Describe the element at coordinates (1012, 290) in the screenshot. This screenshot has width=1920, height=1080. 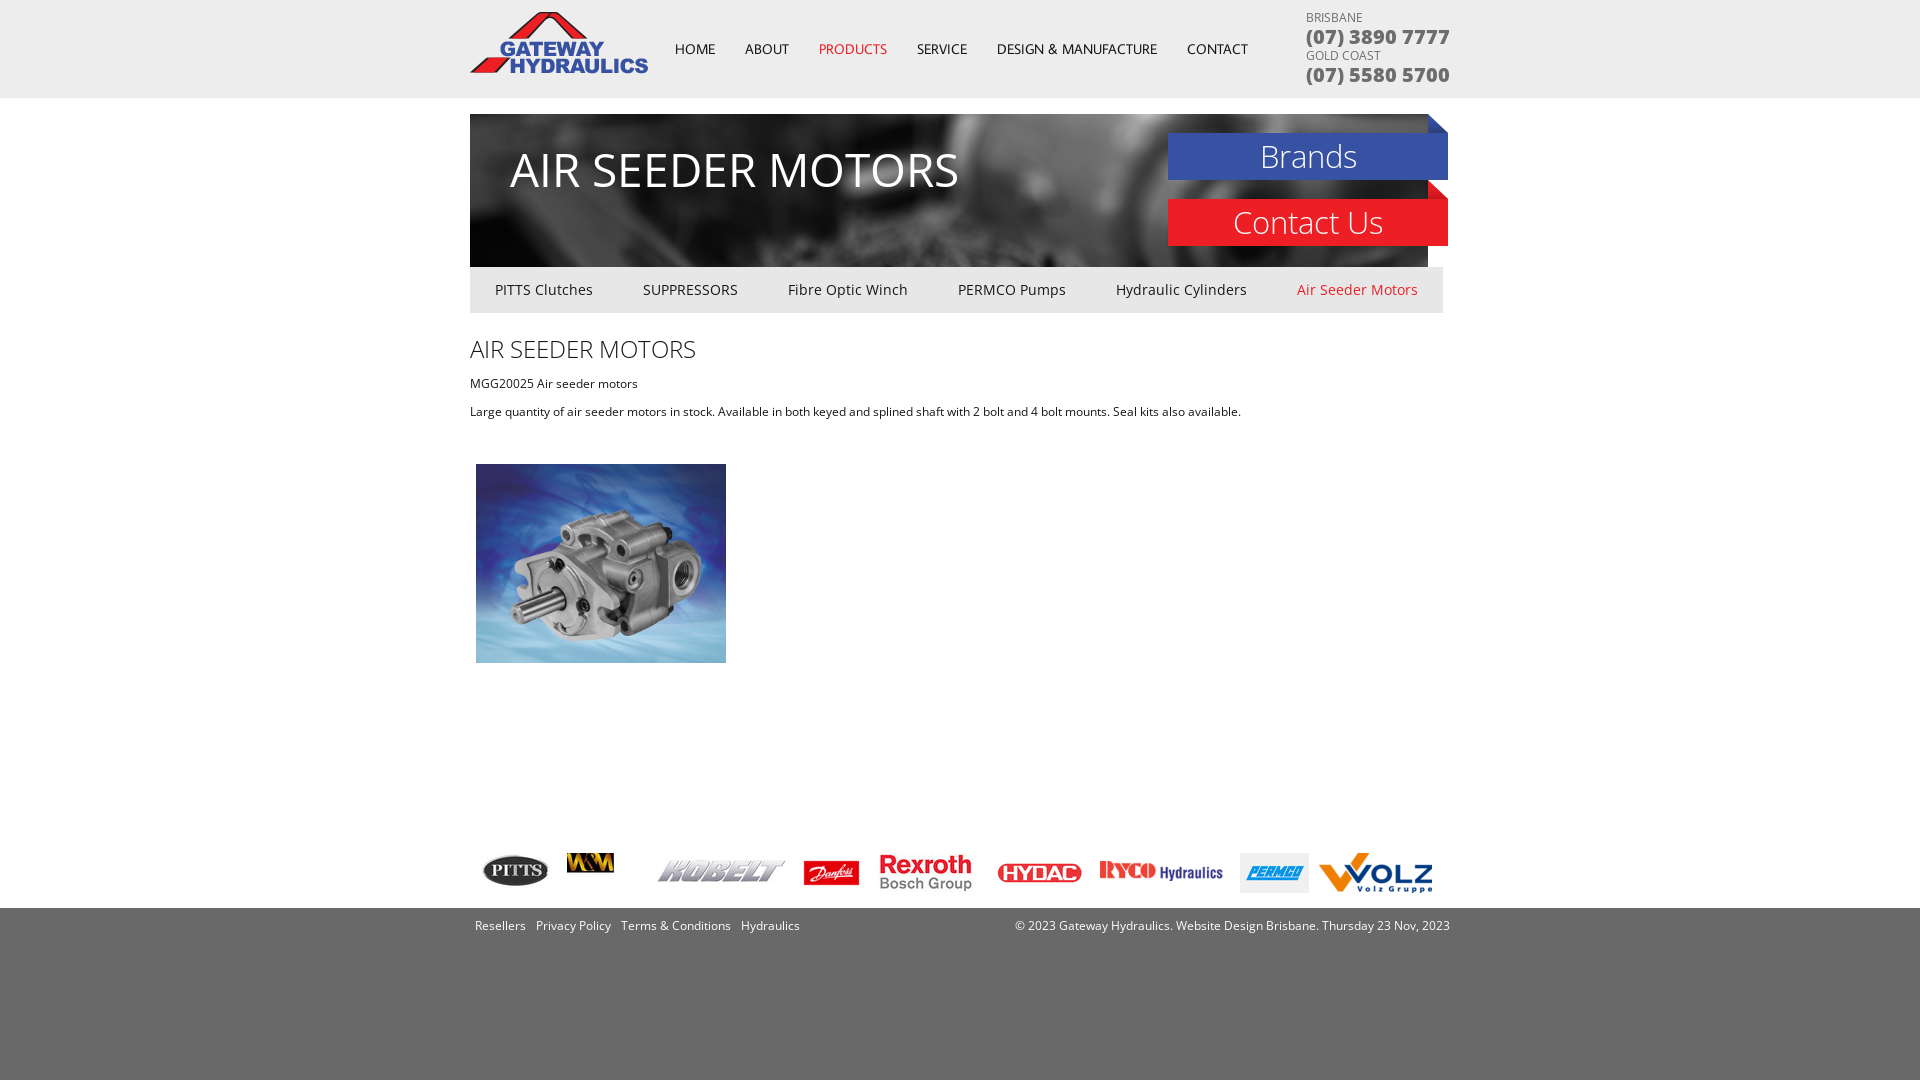
I see `PERMCO Pumps` at that location.